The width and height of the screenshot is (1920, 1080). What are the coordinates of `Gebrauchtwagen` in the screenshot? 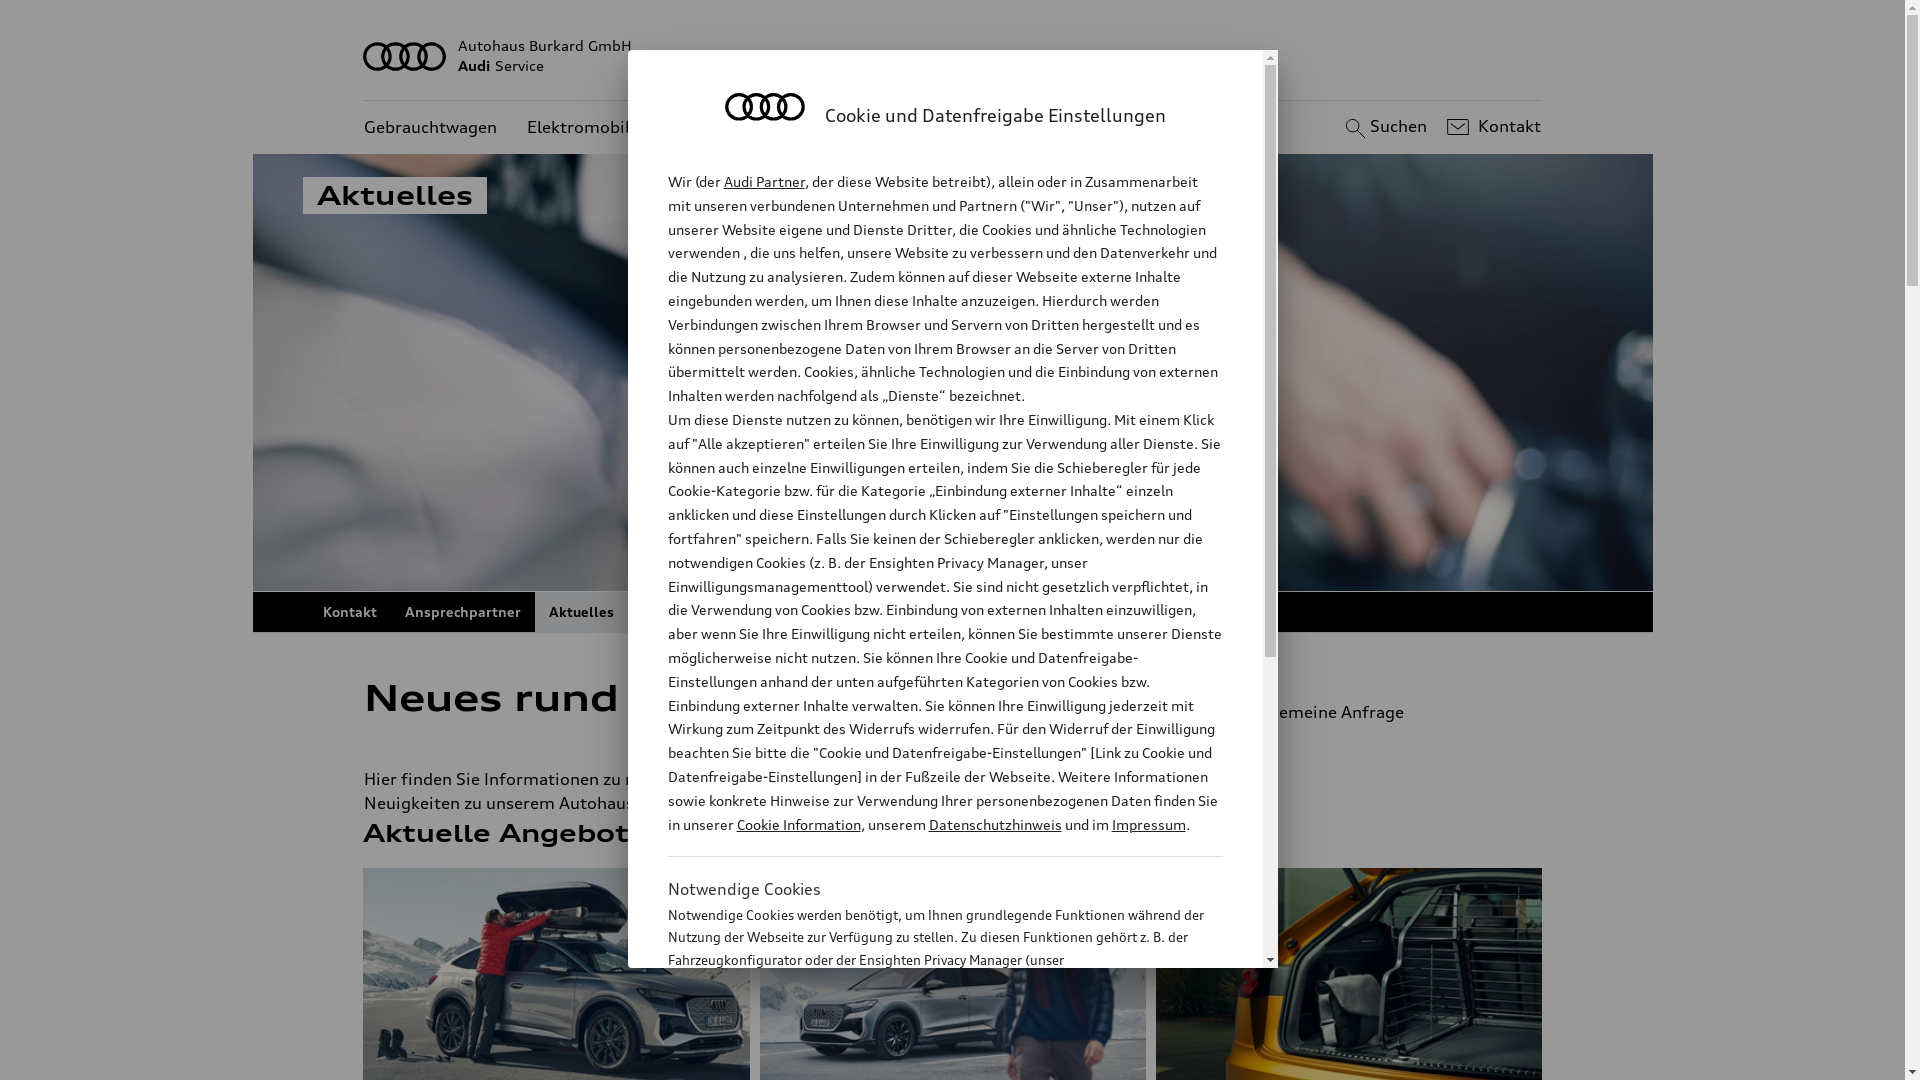 It's located at (430, 128).